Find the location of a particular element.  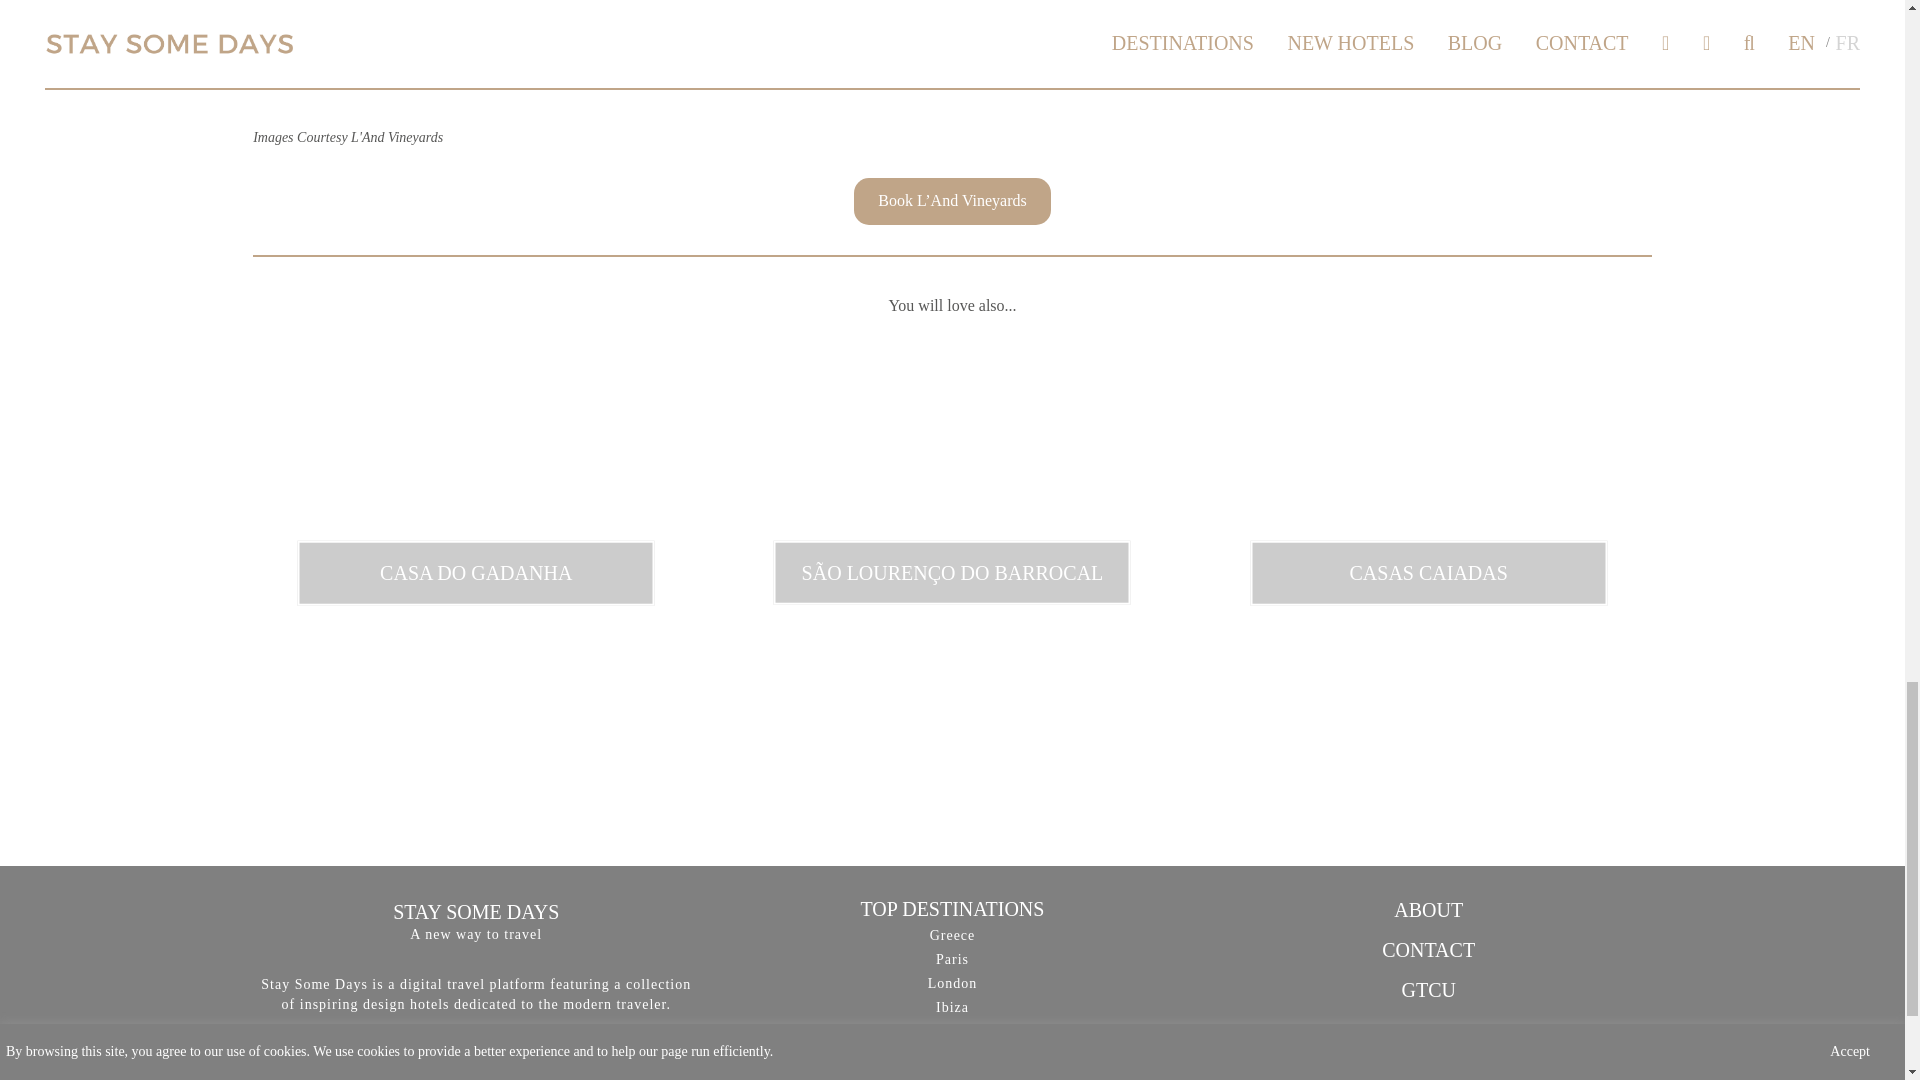

TOP DESTINATIONS is located at coordinates (952, 908).